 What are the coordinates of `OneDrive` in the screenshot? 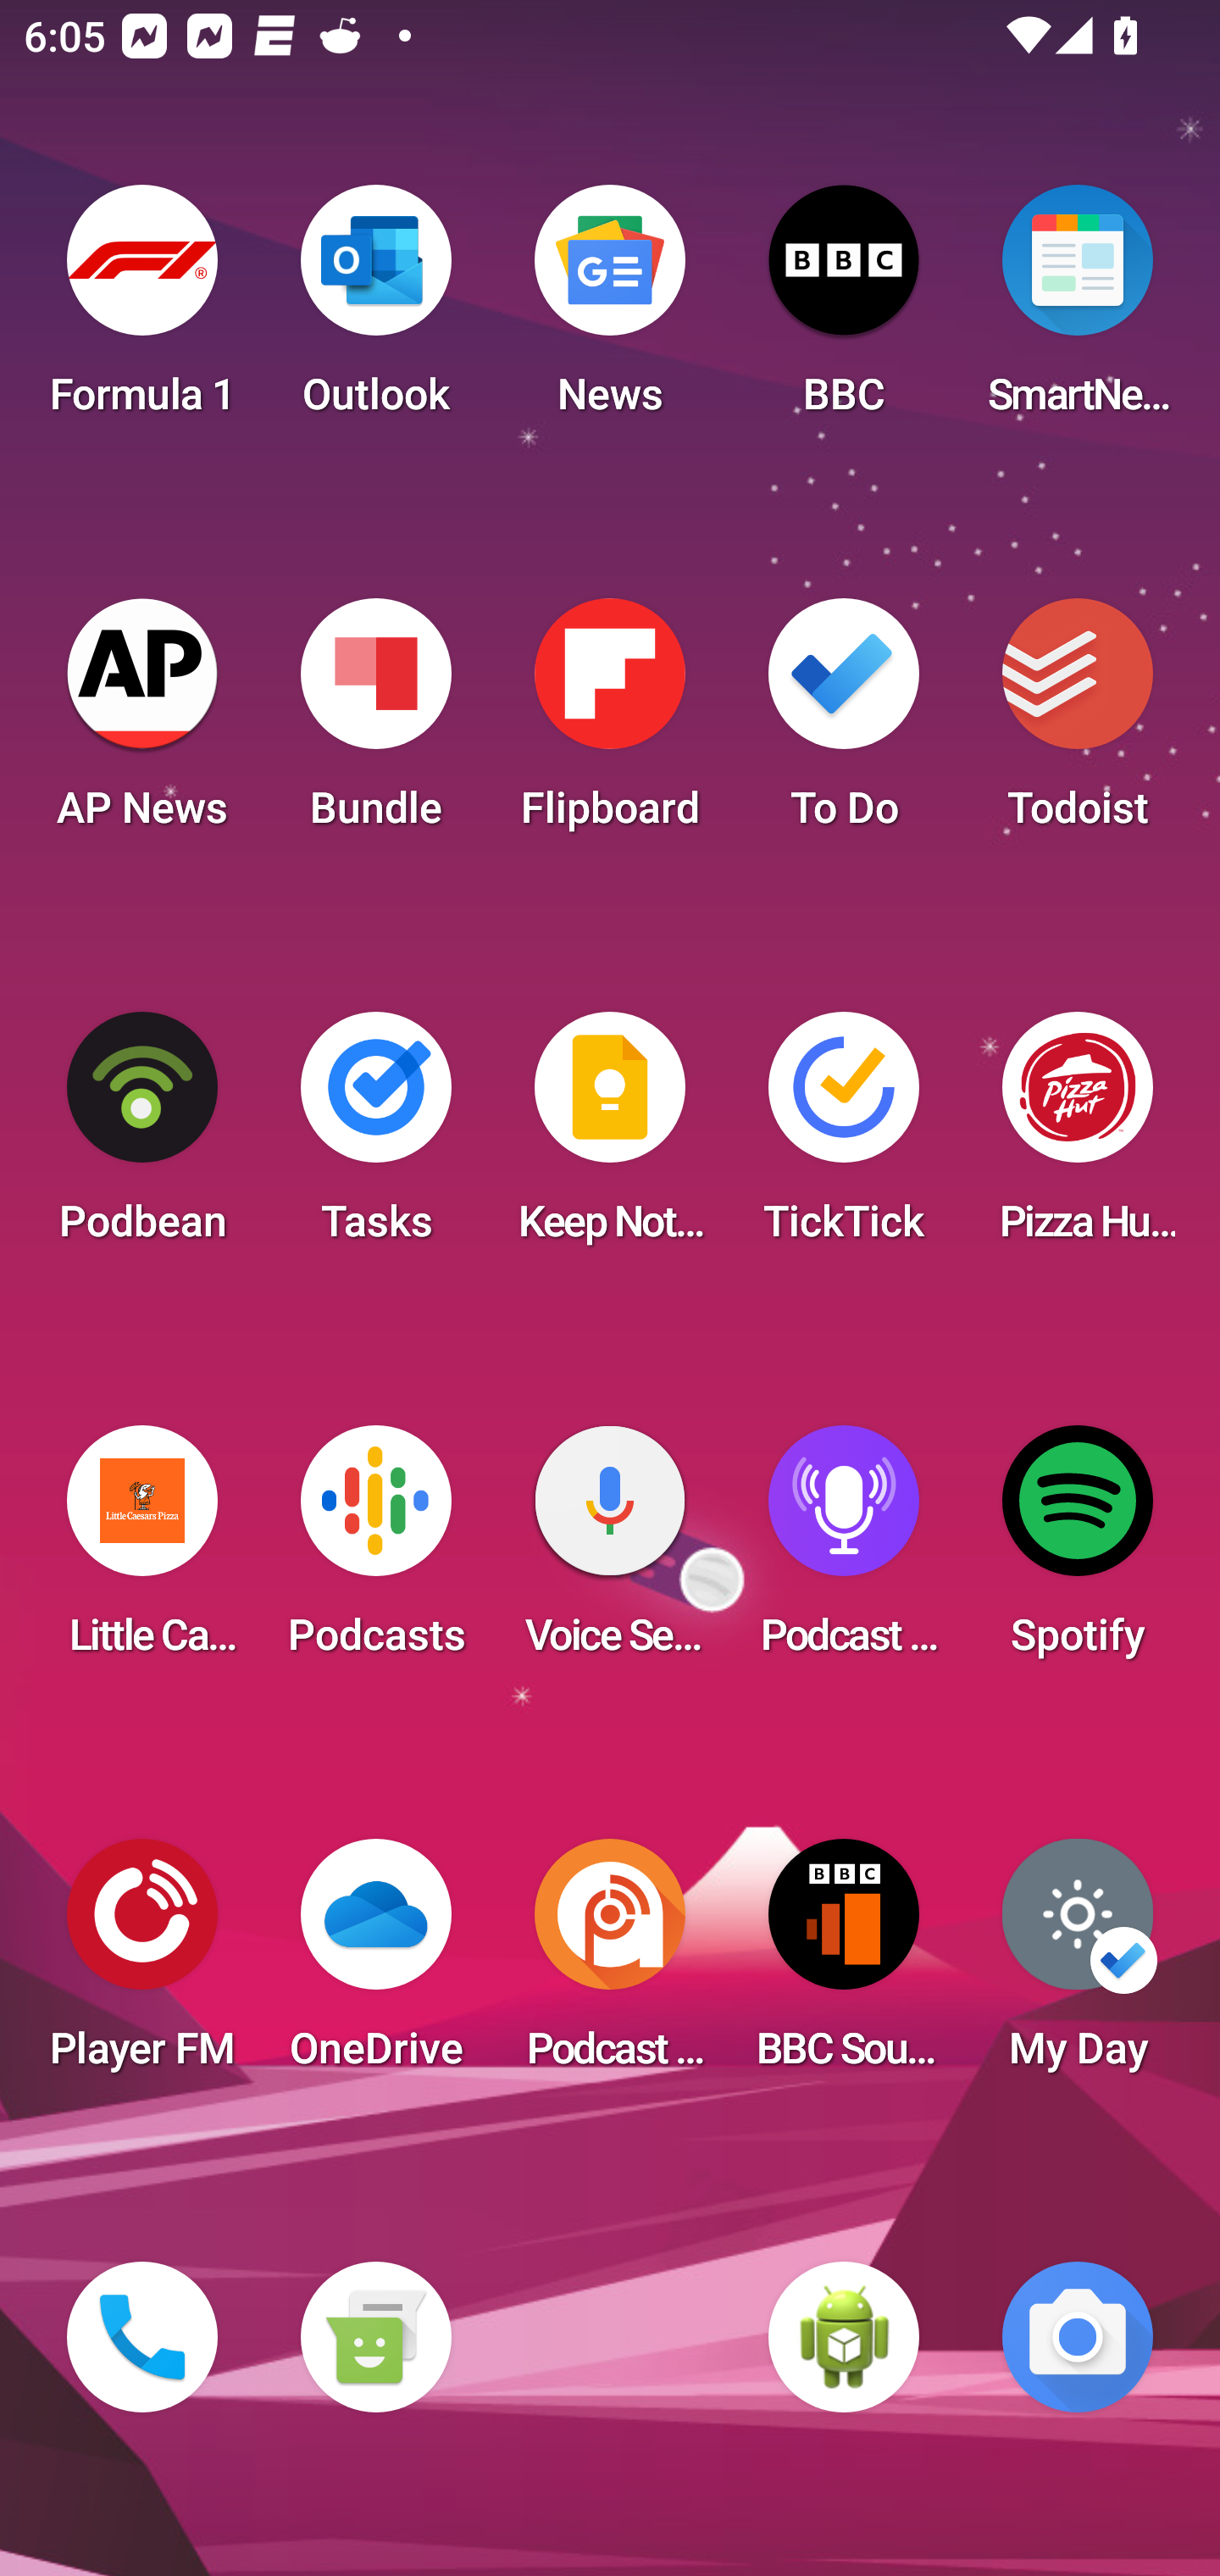 It's located at (375, 1964).